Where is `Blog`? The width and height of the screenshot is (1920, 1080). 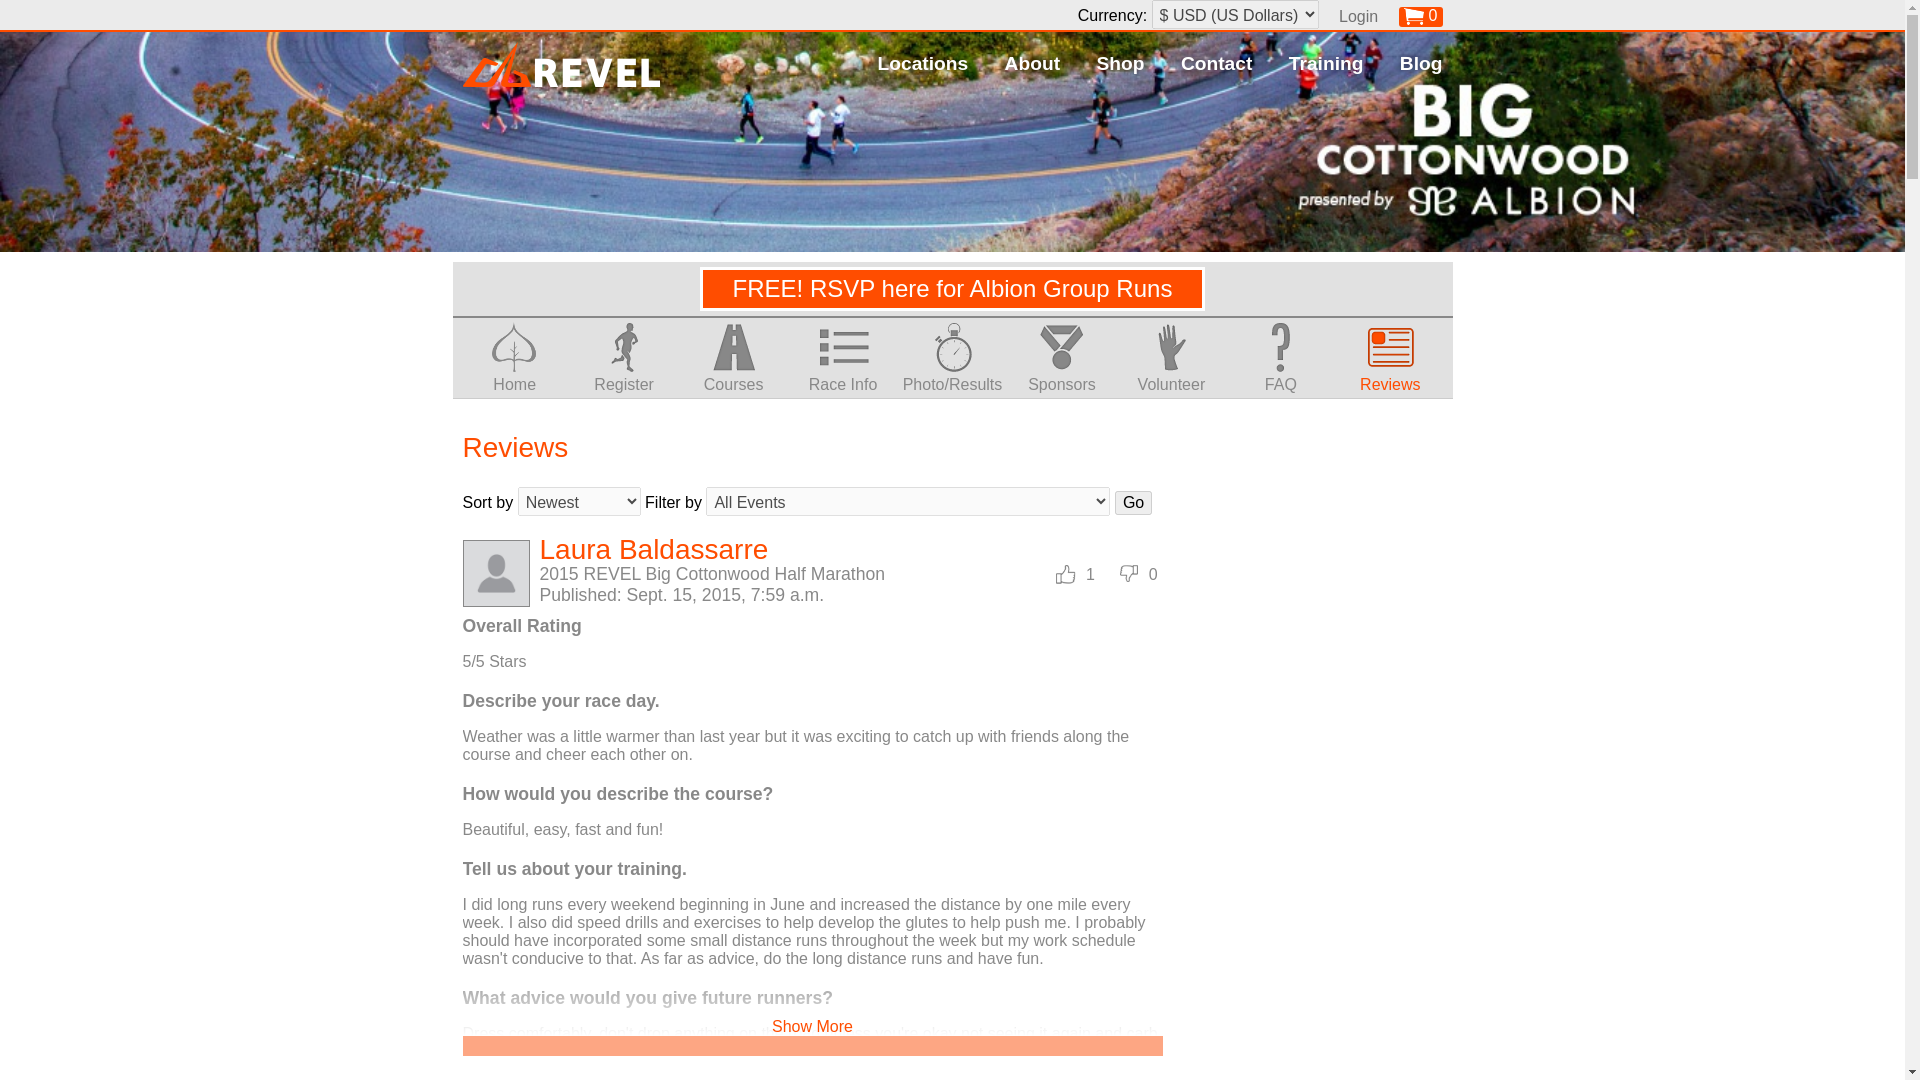 Blog is located at coordinates (1421, 63).